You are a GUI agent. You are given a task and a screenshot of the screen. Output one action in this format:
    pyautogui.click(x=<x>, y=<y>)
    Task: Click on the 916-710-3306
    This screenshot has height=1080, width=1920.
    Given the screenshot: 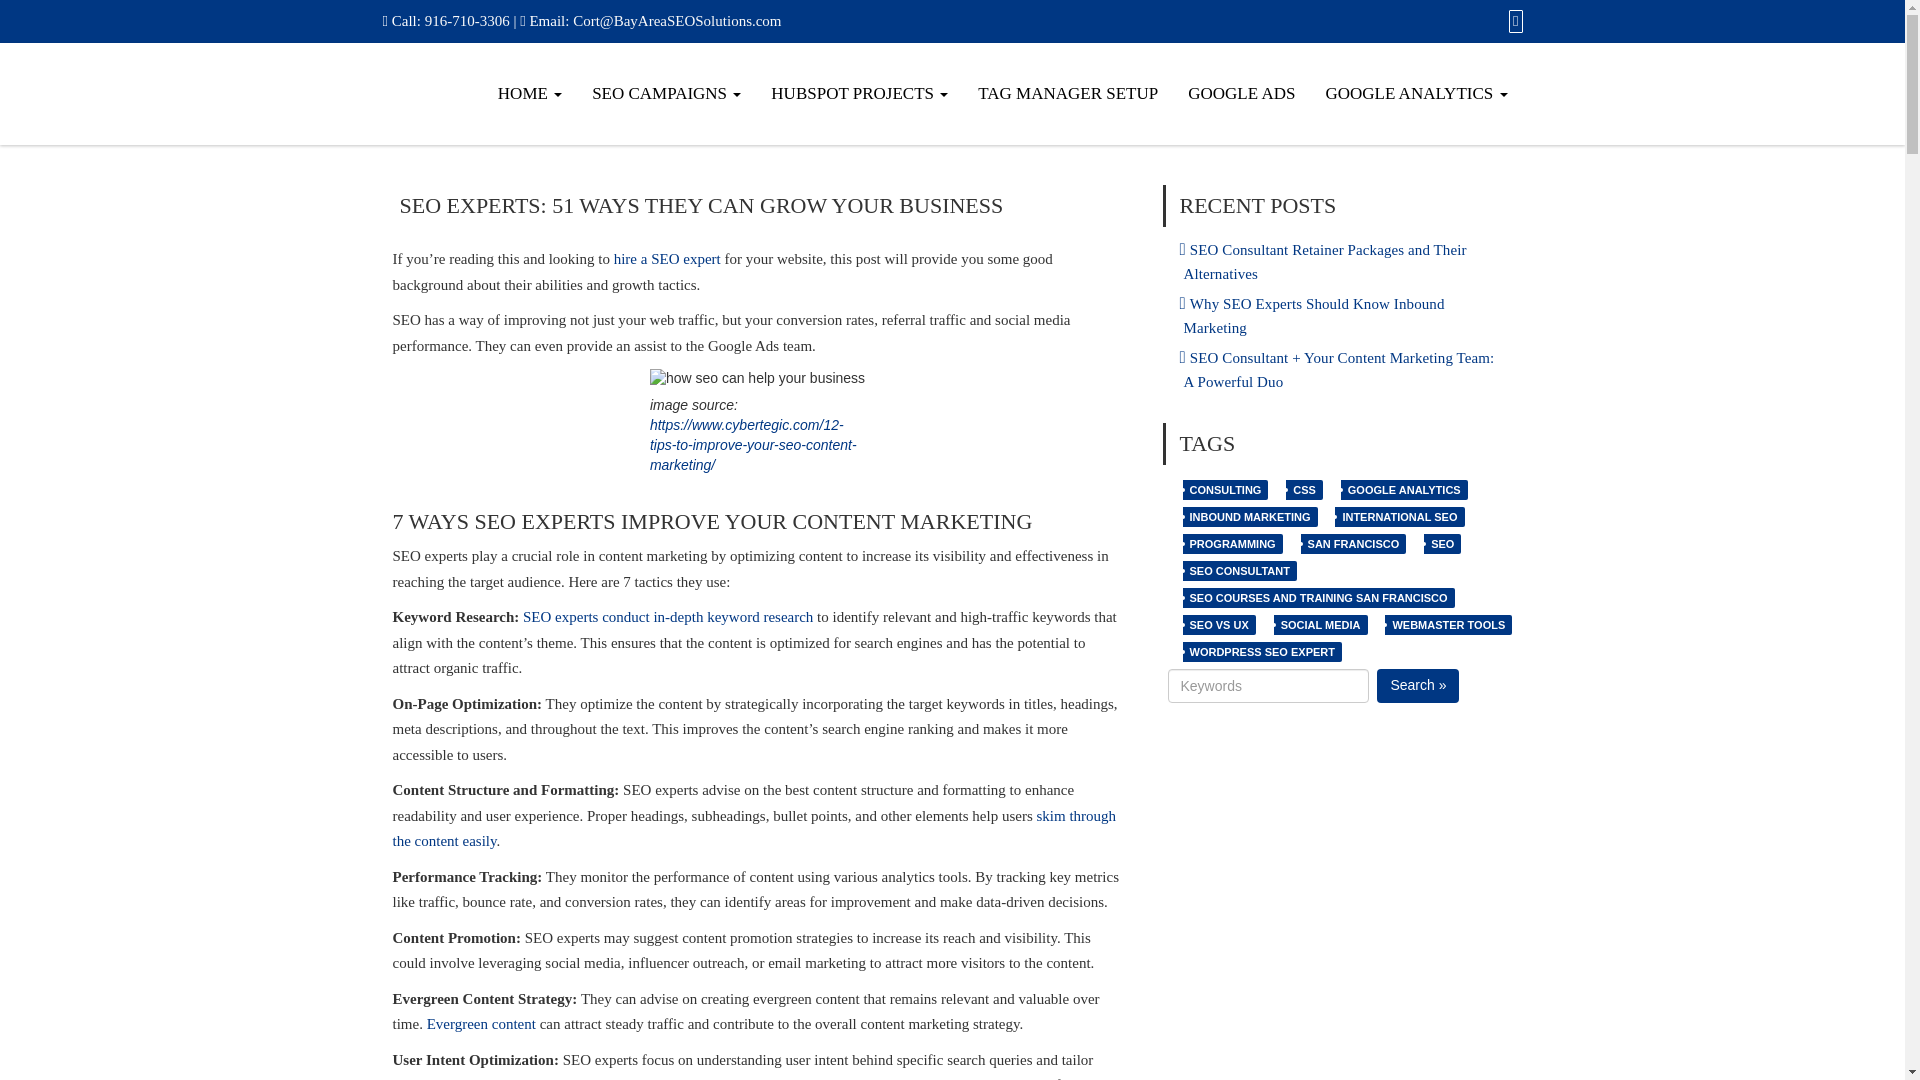 What is the action you would take?
    pyautogui.click(x=467, y=20)
    